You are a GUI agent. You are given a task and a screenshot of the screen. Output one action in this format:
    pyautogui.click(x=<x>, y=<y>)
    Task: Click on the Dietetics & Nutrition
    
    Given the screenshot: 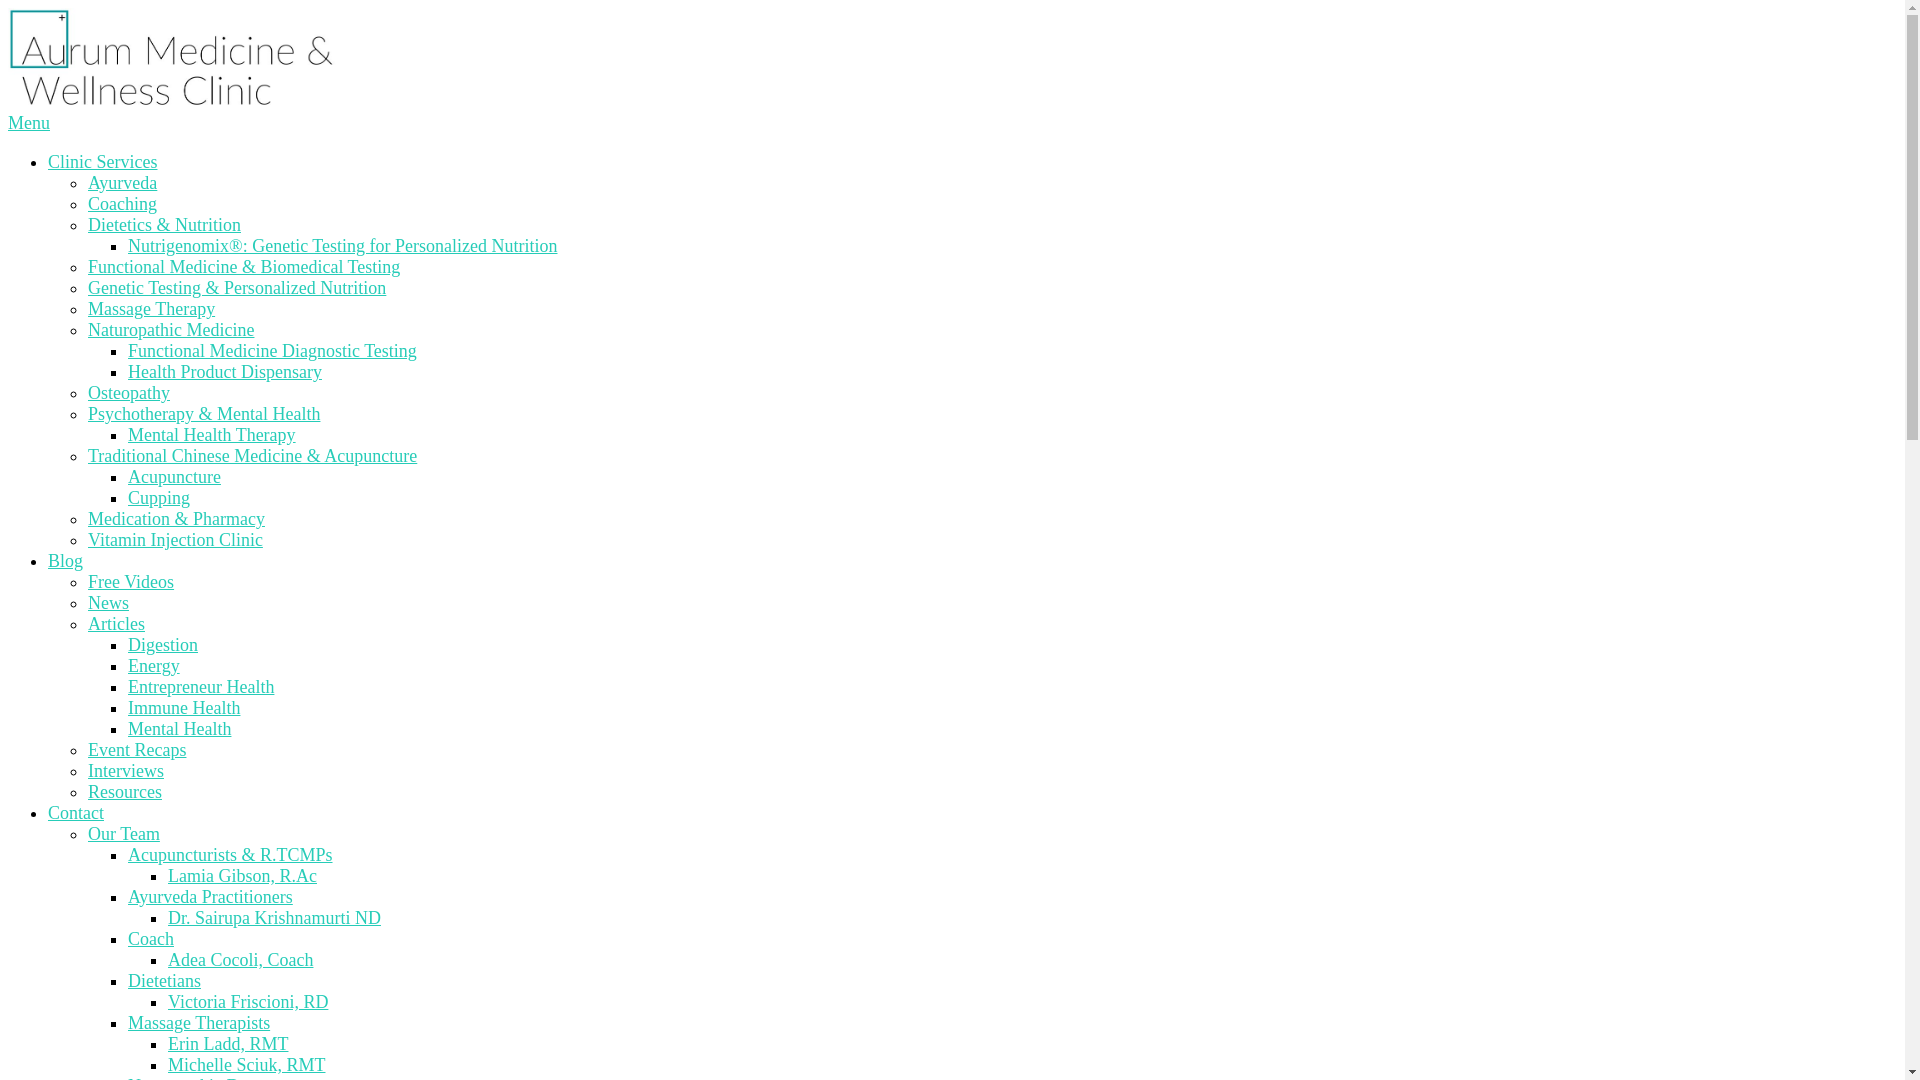 What is the action you would take?
    pyautogui.click(x=164, y=225)
    